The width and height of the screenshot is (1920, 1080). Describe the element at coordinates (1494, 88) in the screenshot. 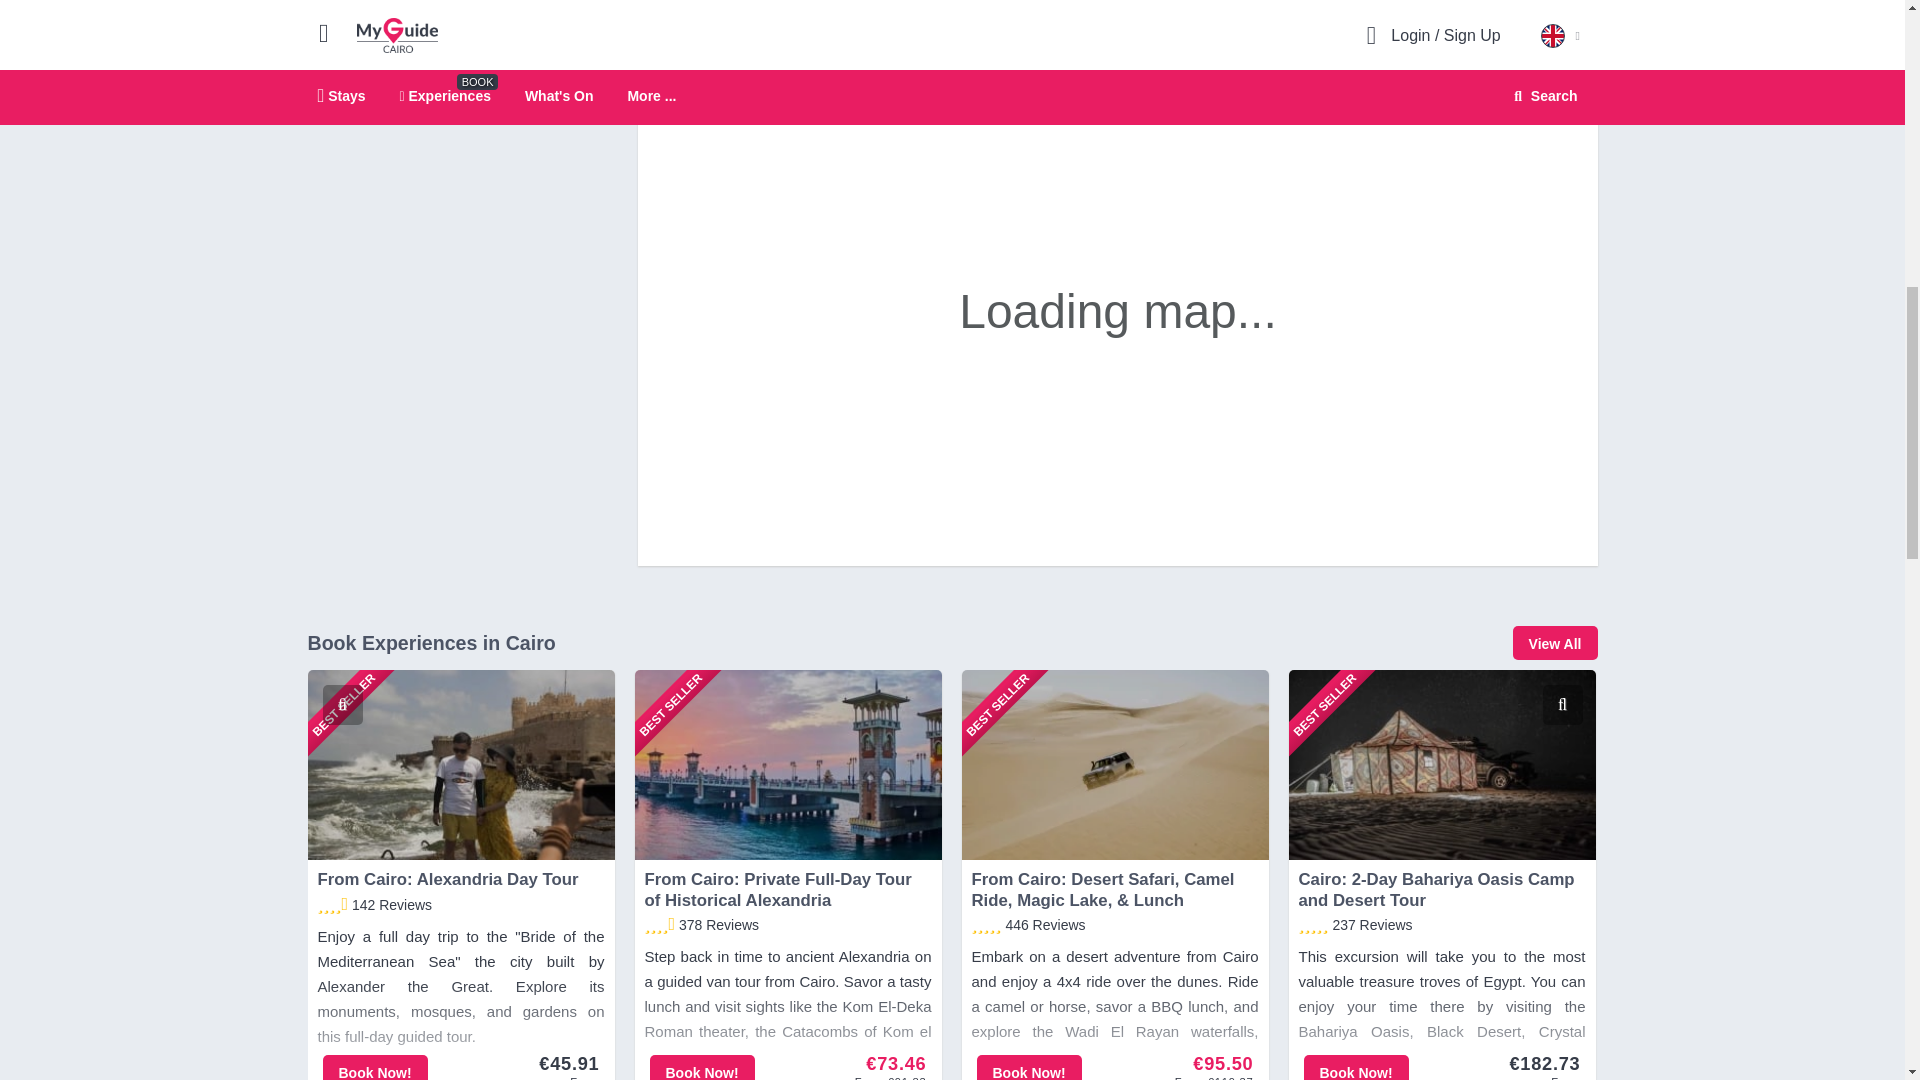

I see `Larger Map for Company: The Moghul Room Cairo` at that location.